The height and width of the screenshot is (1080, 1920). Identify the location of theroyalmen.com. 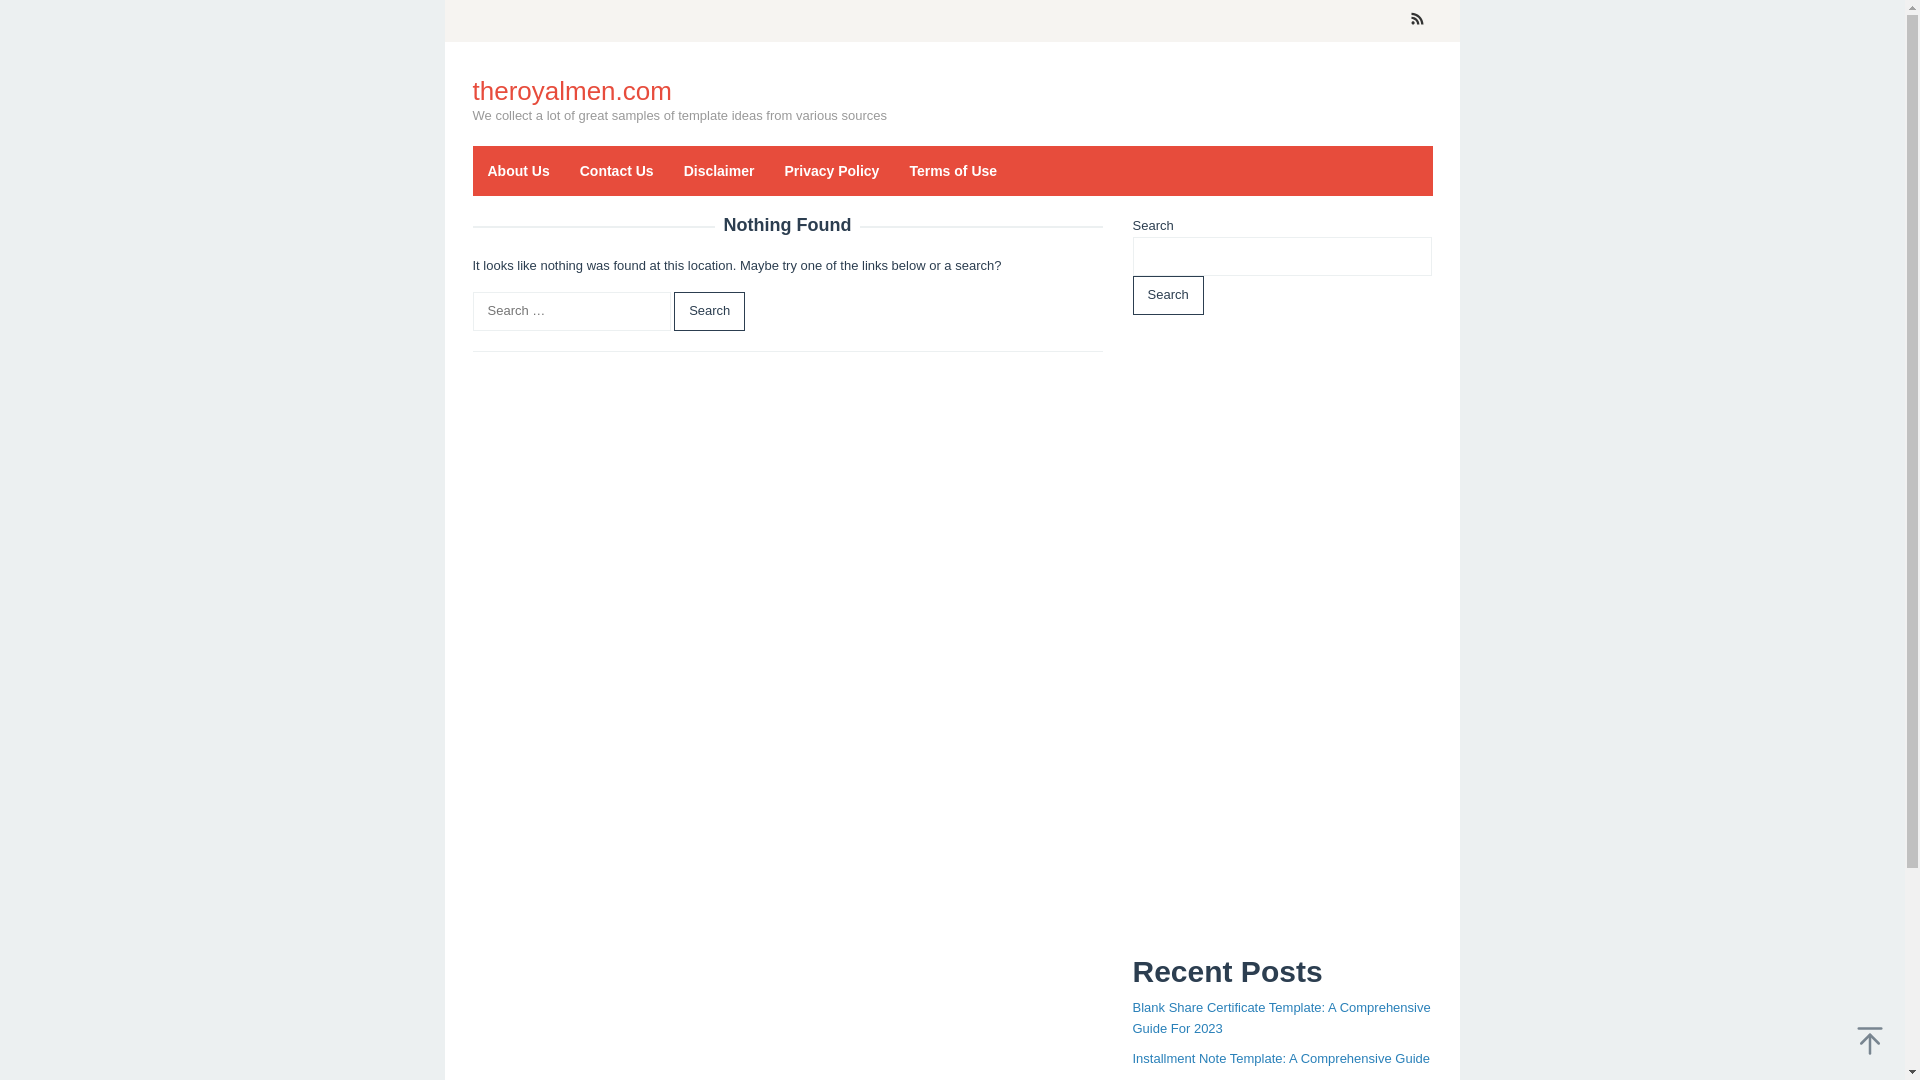
(571, 90).